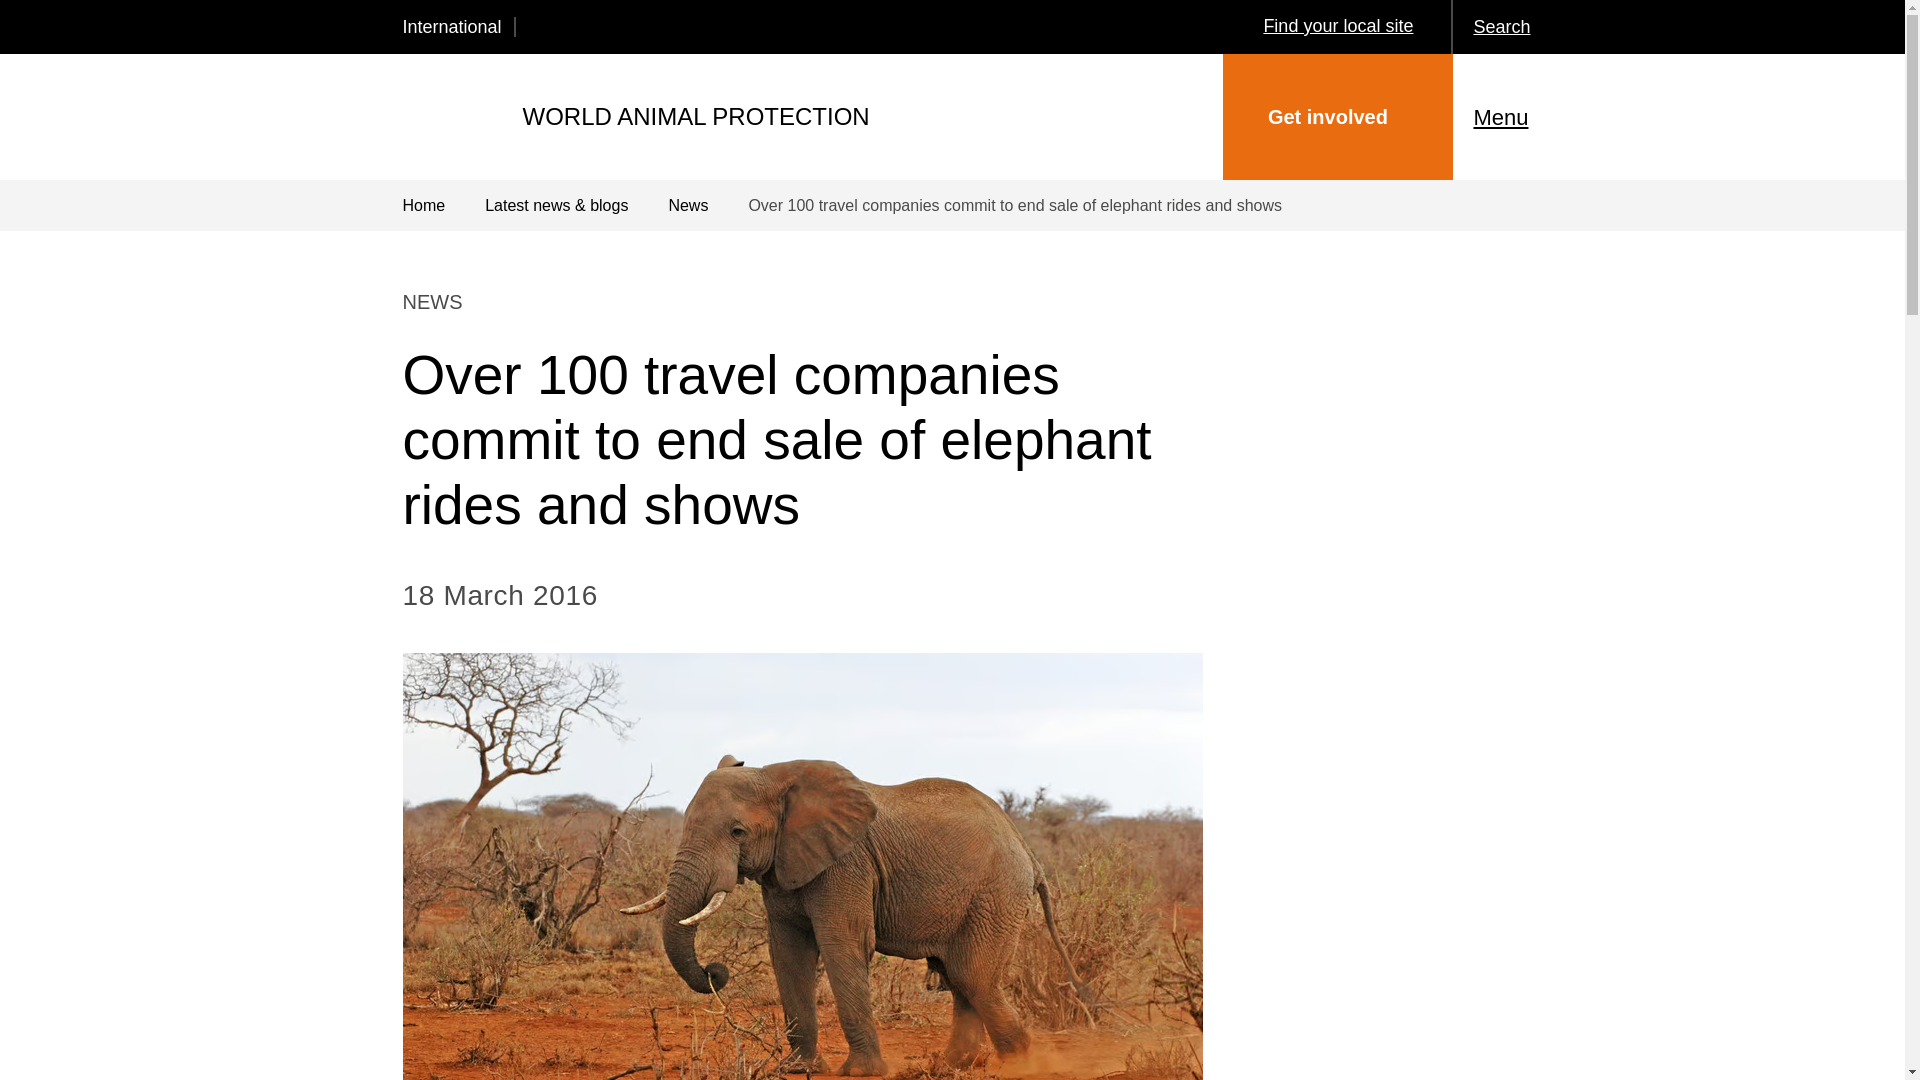  Describe the element at coordinates (1522, 27) in the screenshot. I see `Search` at that location.